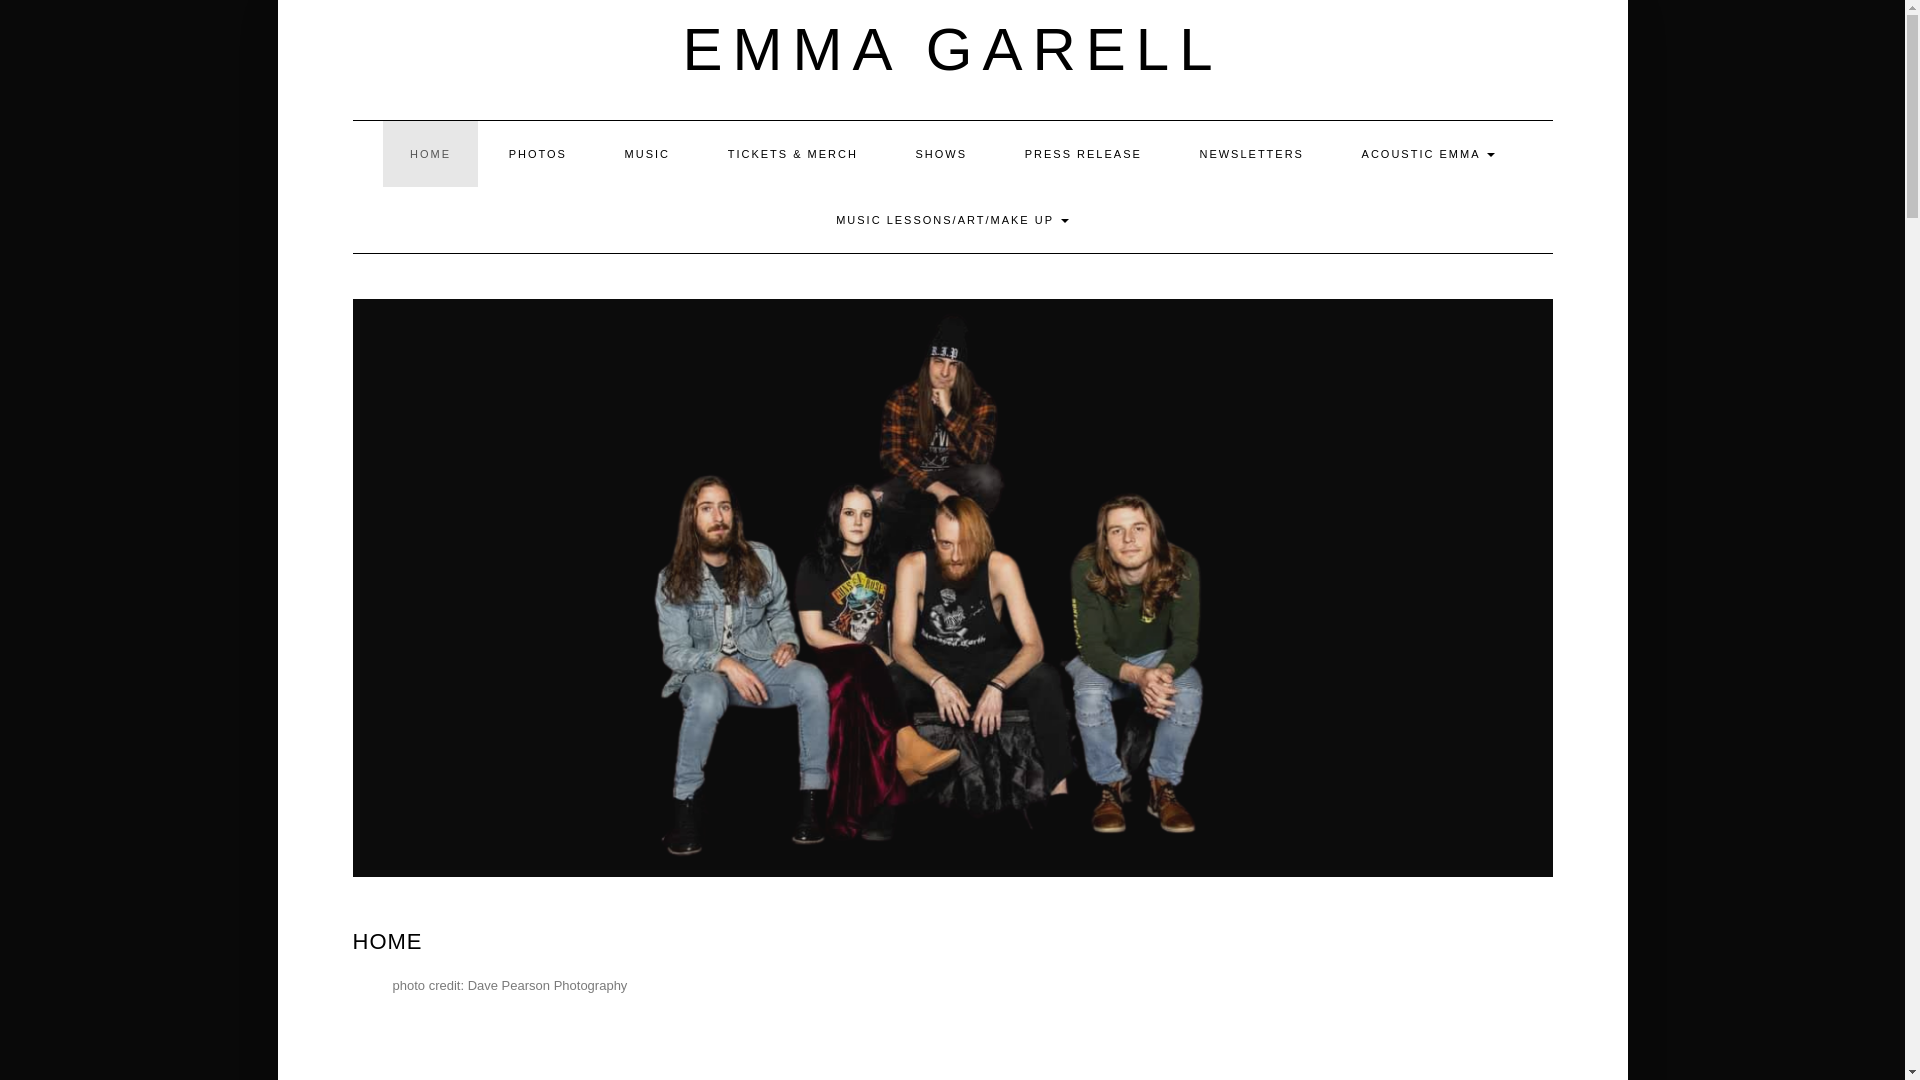 This screenshot has width=1920, height=1080. I want to click on ACOUSTIC EMMA, so click(1428, 153).